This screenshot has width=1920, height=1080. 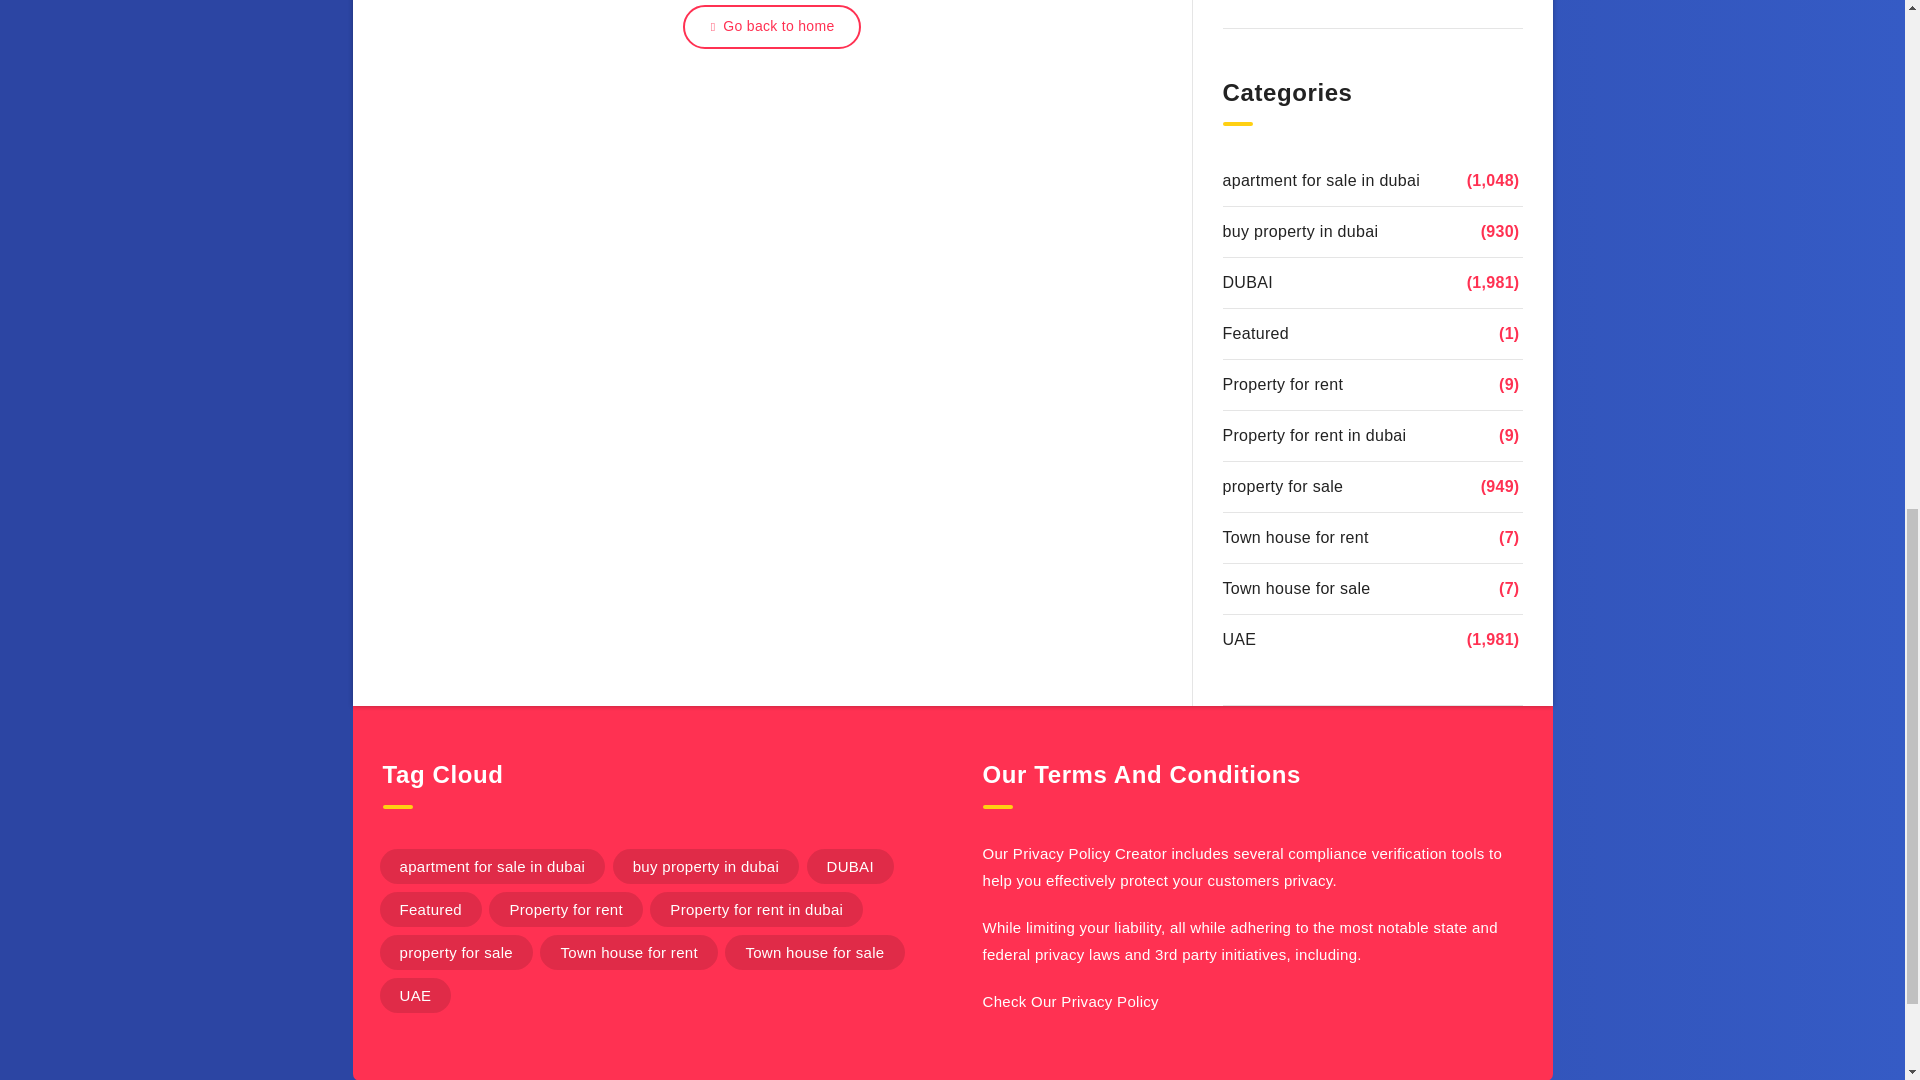 What do you see at coordinates (1296, 588) in the screenshot?
I see `Town house for sale` at bounding box center [1296, 588].